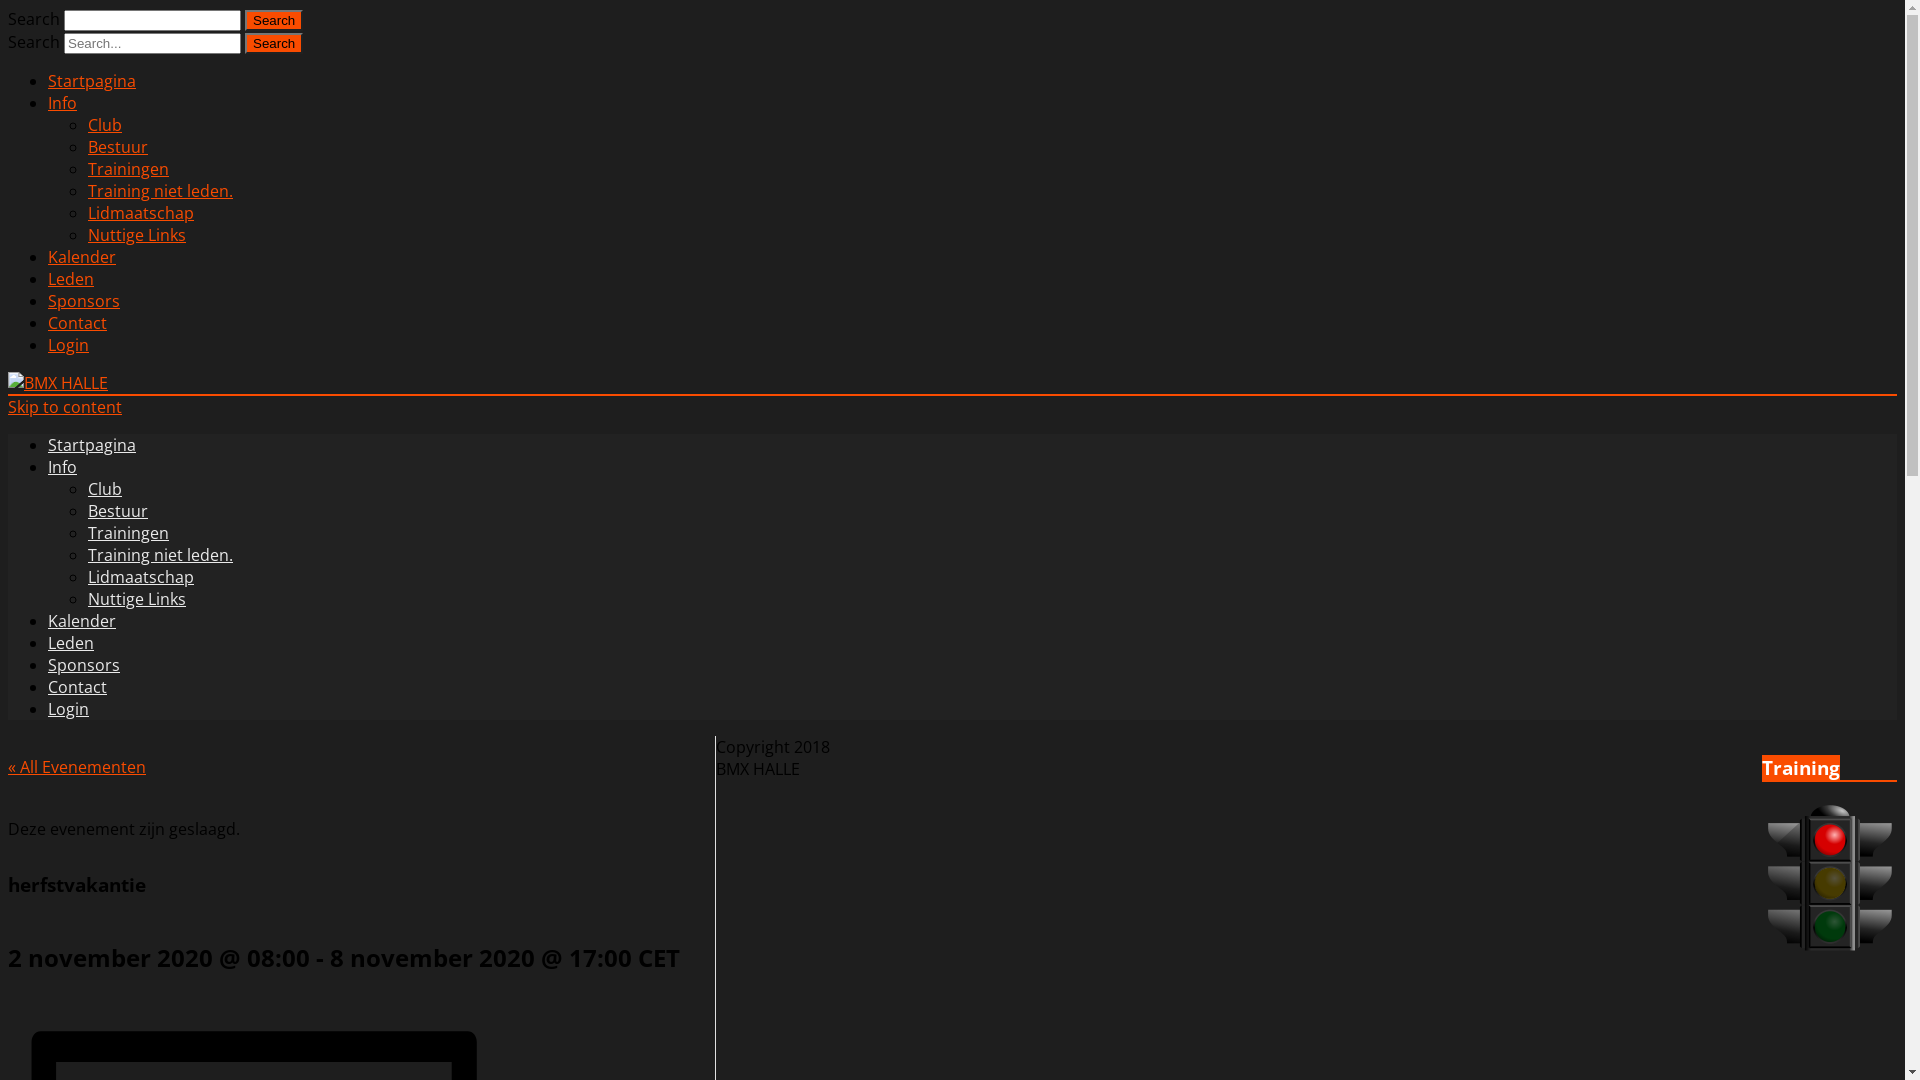  What do you see at coordinates (137, 599) in the screenshot?
I see `Nuttige Links` at bounding box center [137, 599].